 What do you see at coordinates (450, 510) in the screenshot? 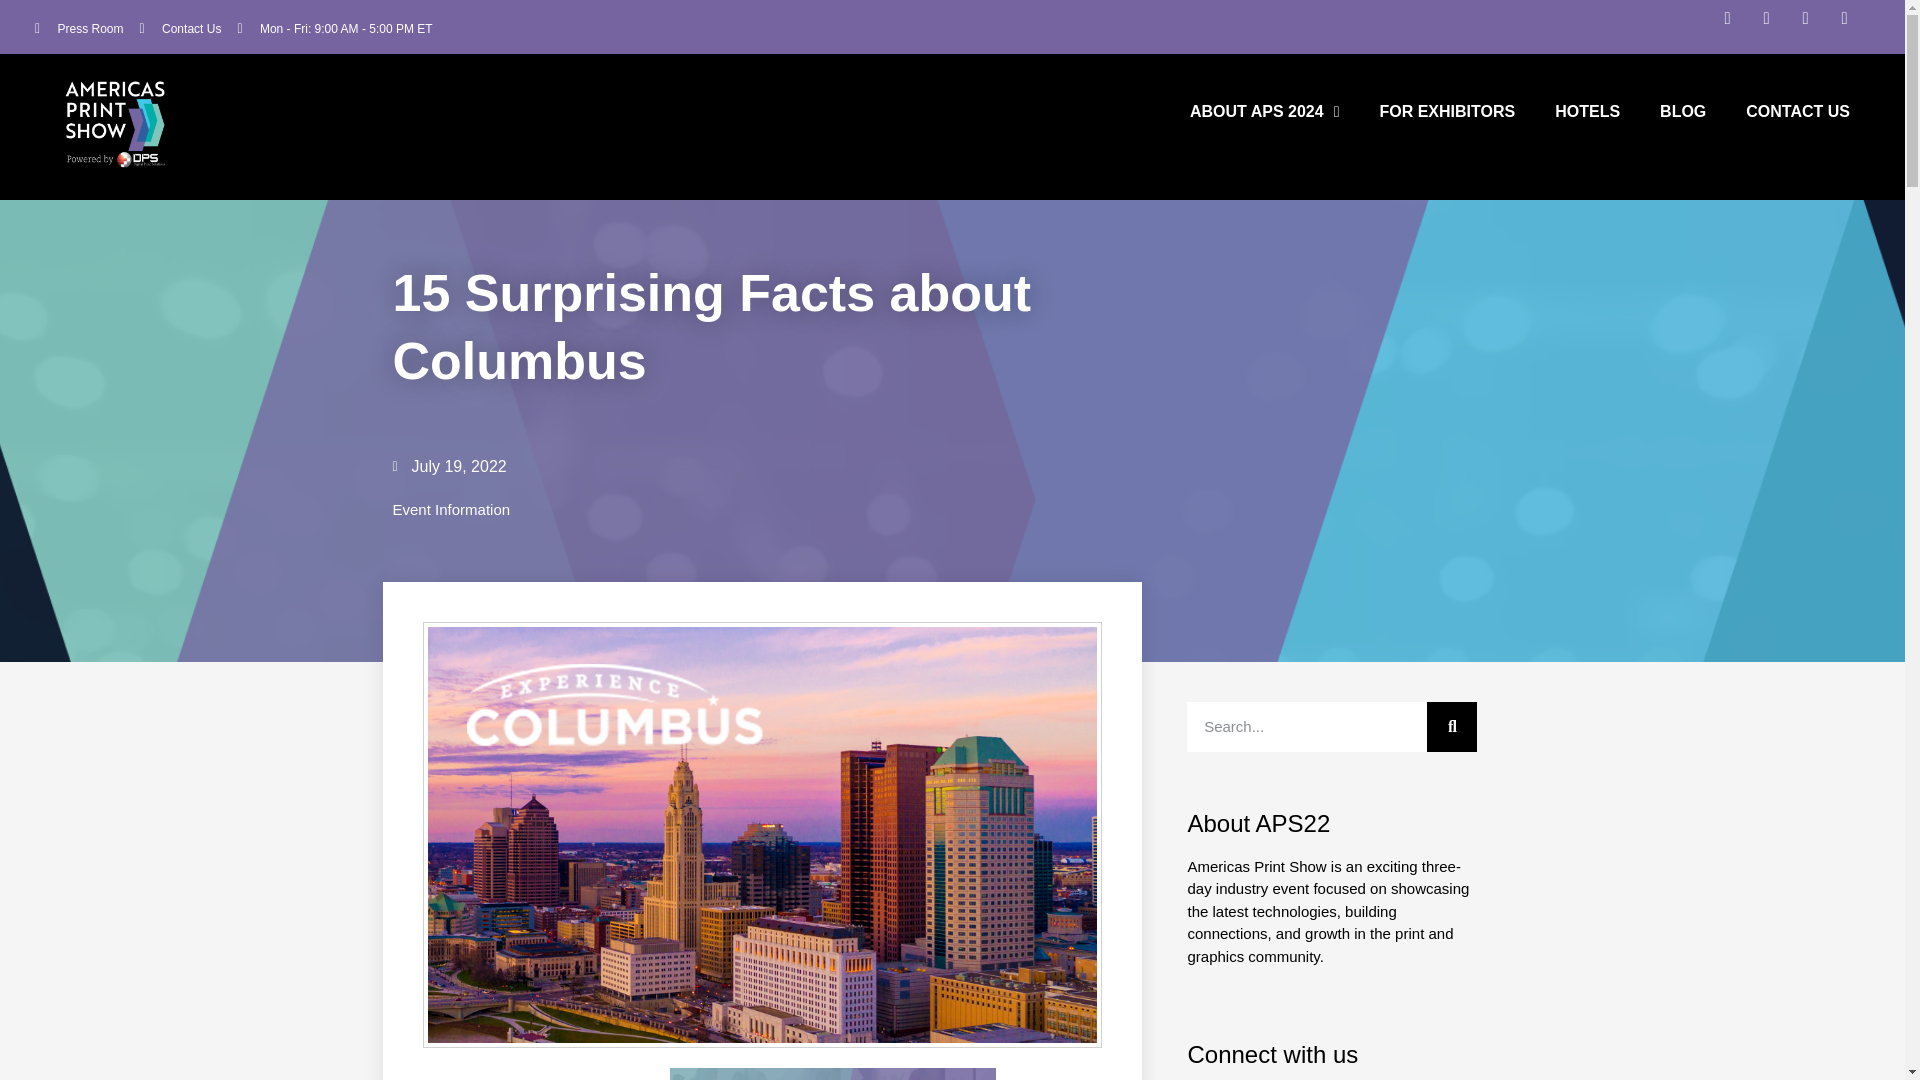
I see `Event Information` at bounding box center [450, 510].